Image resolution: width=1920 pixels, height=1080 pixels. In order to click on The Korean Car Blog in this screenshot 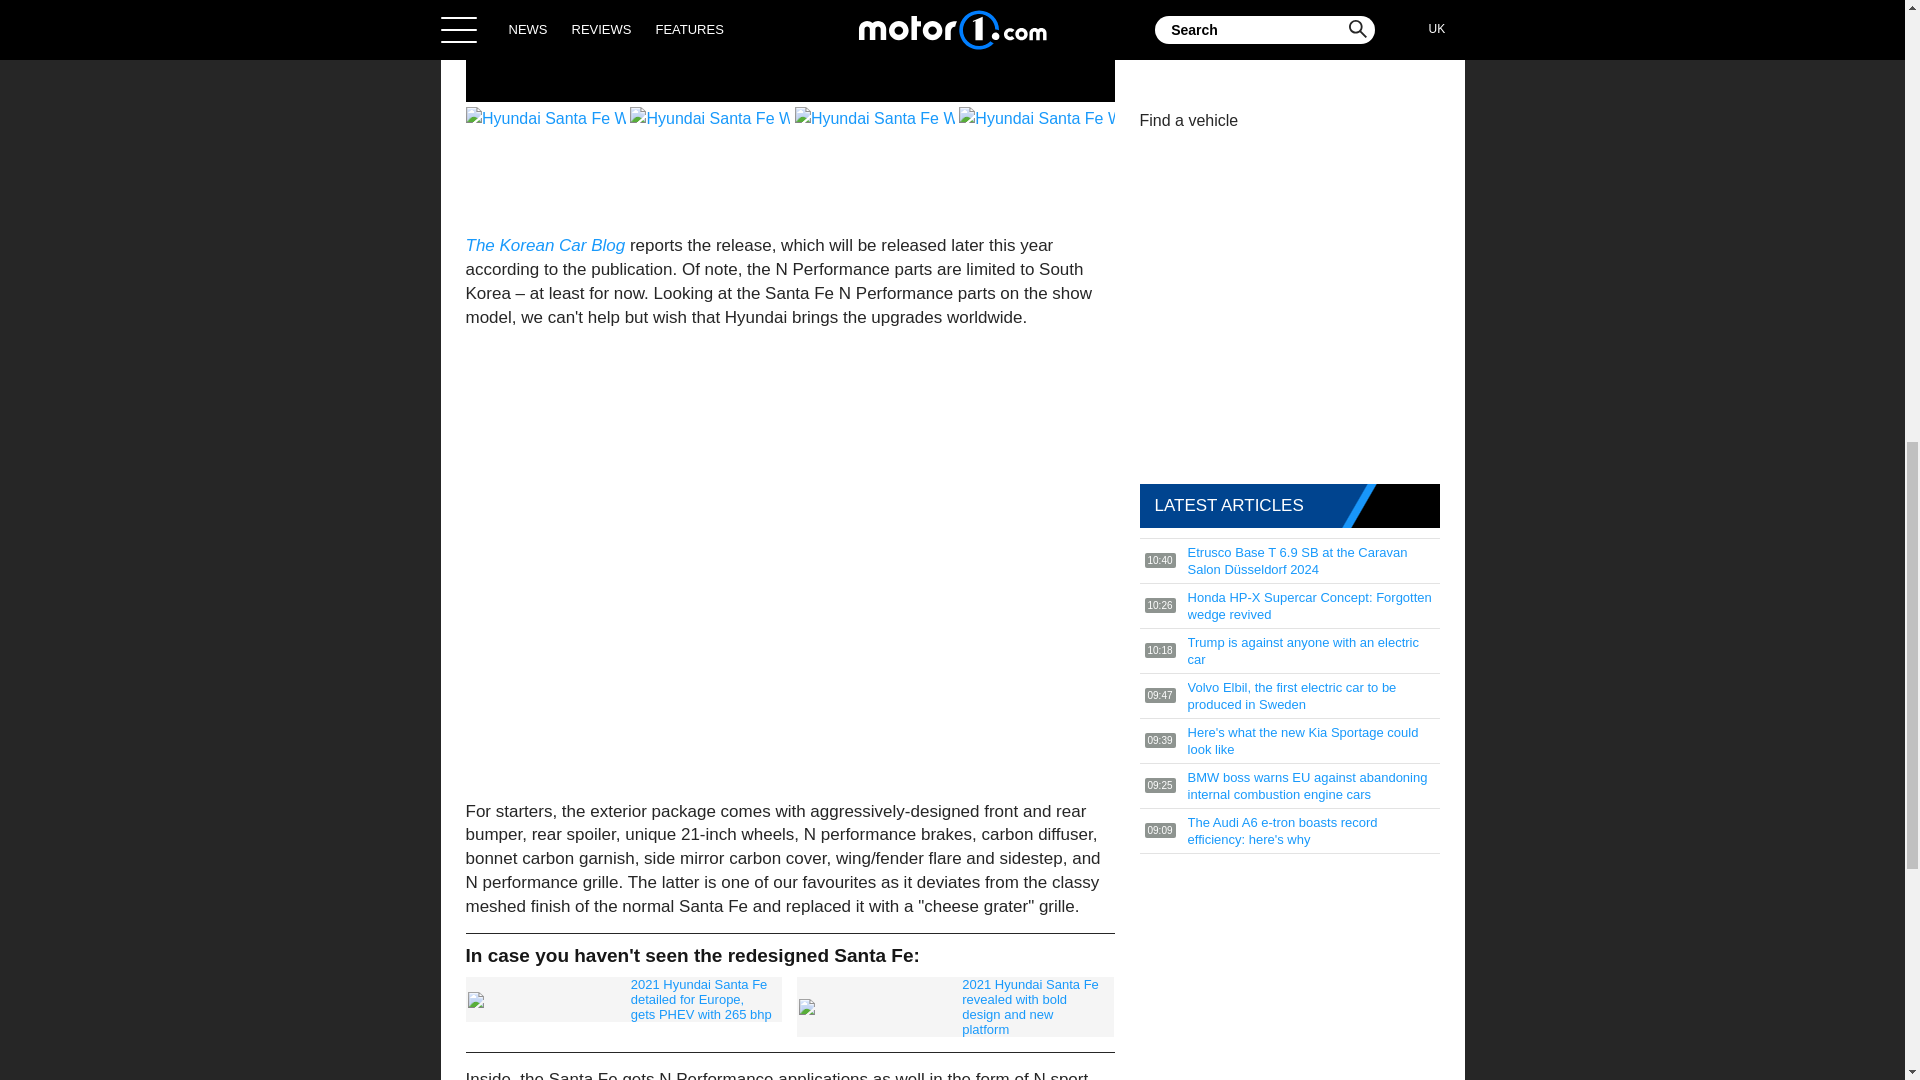, I will do `click(546, 245)`.